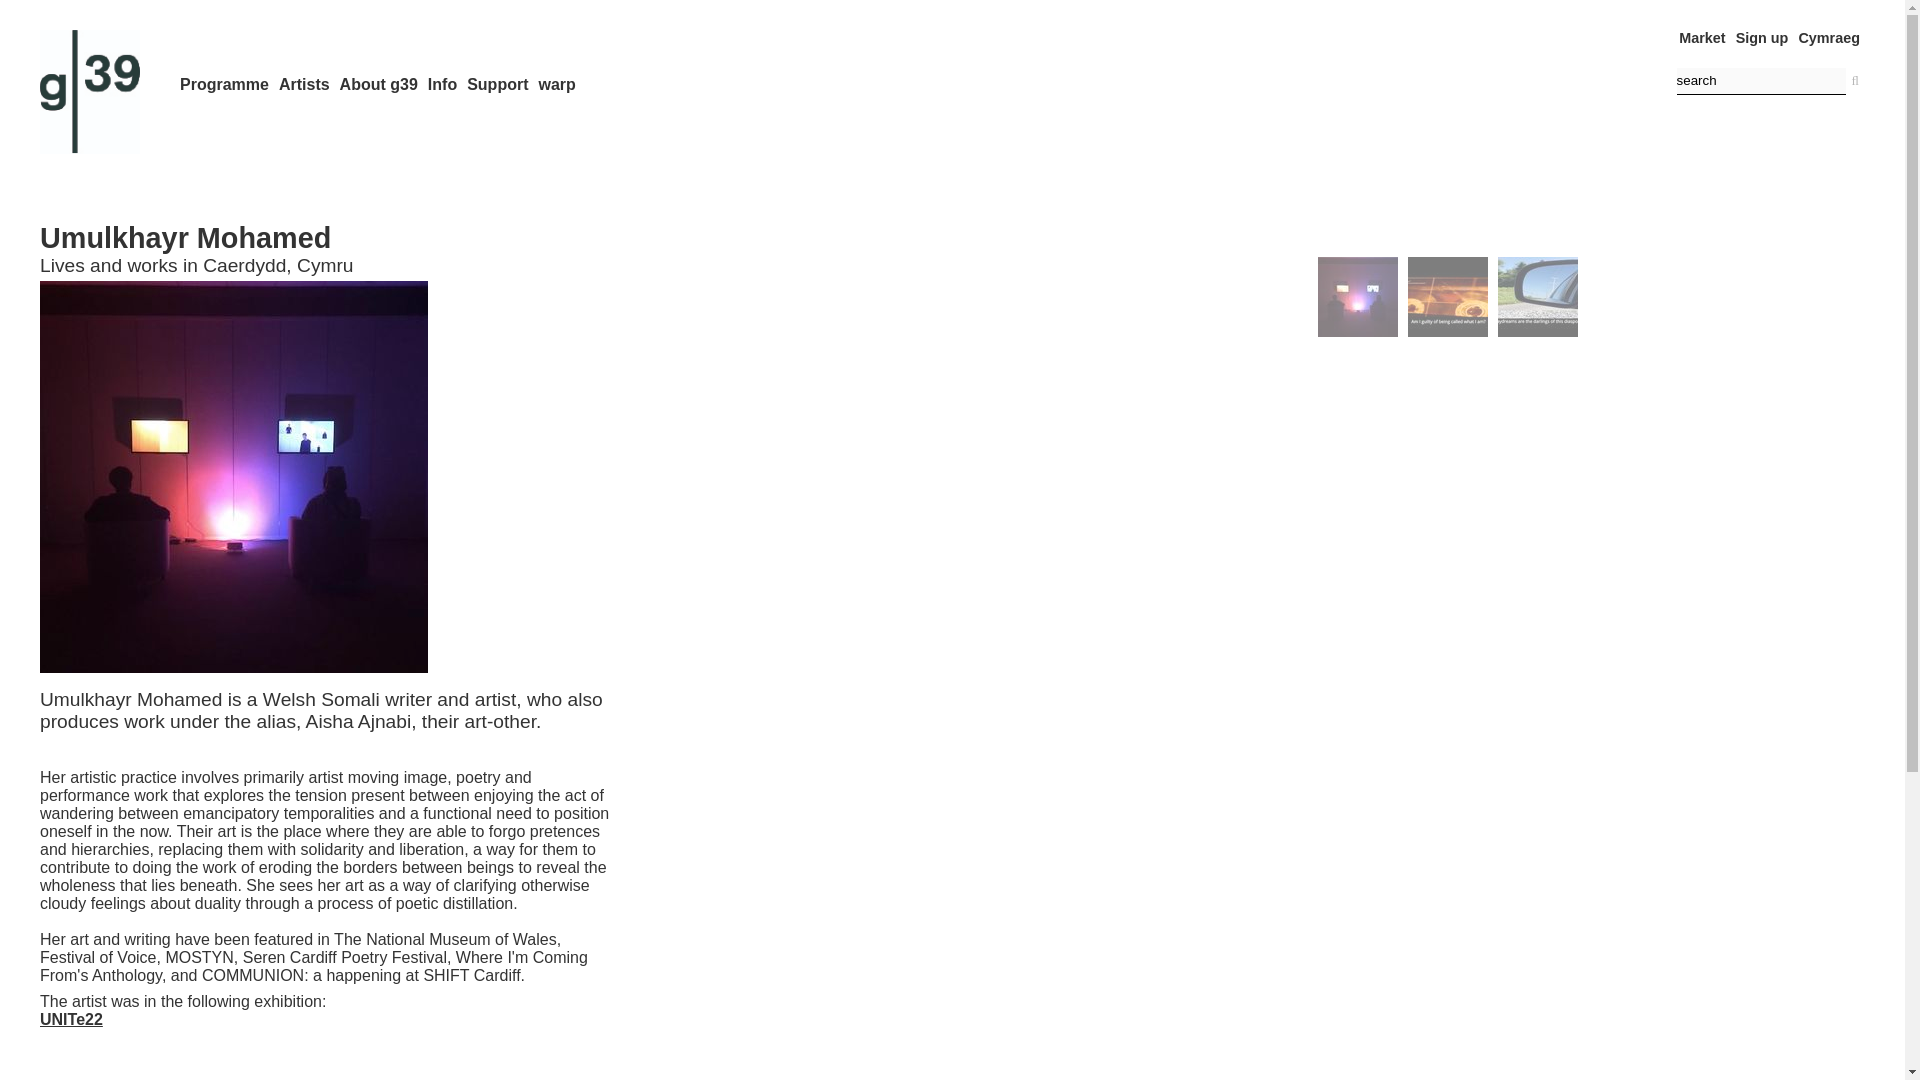  Describe the element at coordinates (72, 1019) in the screenshot. I see `UNITe22` at that location.